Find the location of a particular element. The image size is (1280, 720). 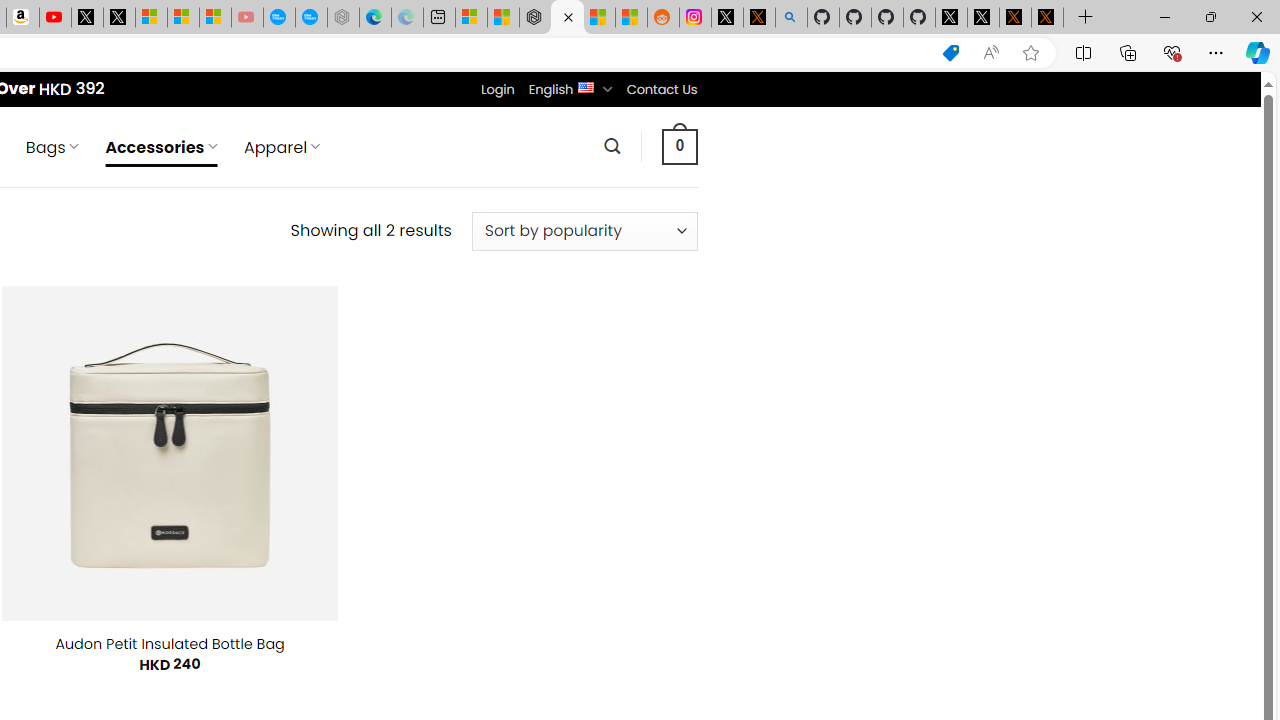

Audon Petit Insulated Bottle Bag is located at coordinates (170, 644).